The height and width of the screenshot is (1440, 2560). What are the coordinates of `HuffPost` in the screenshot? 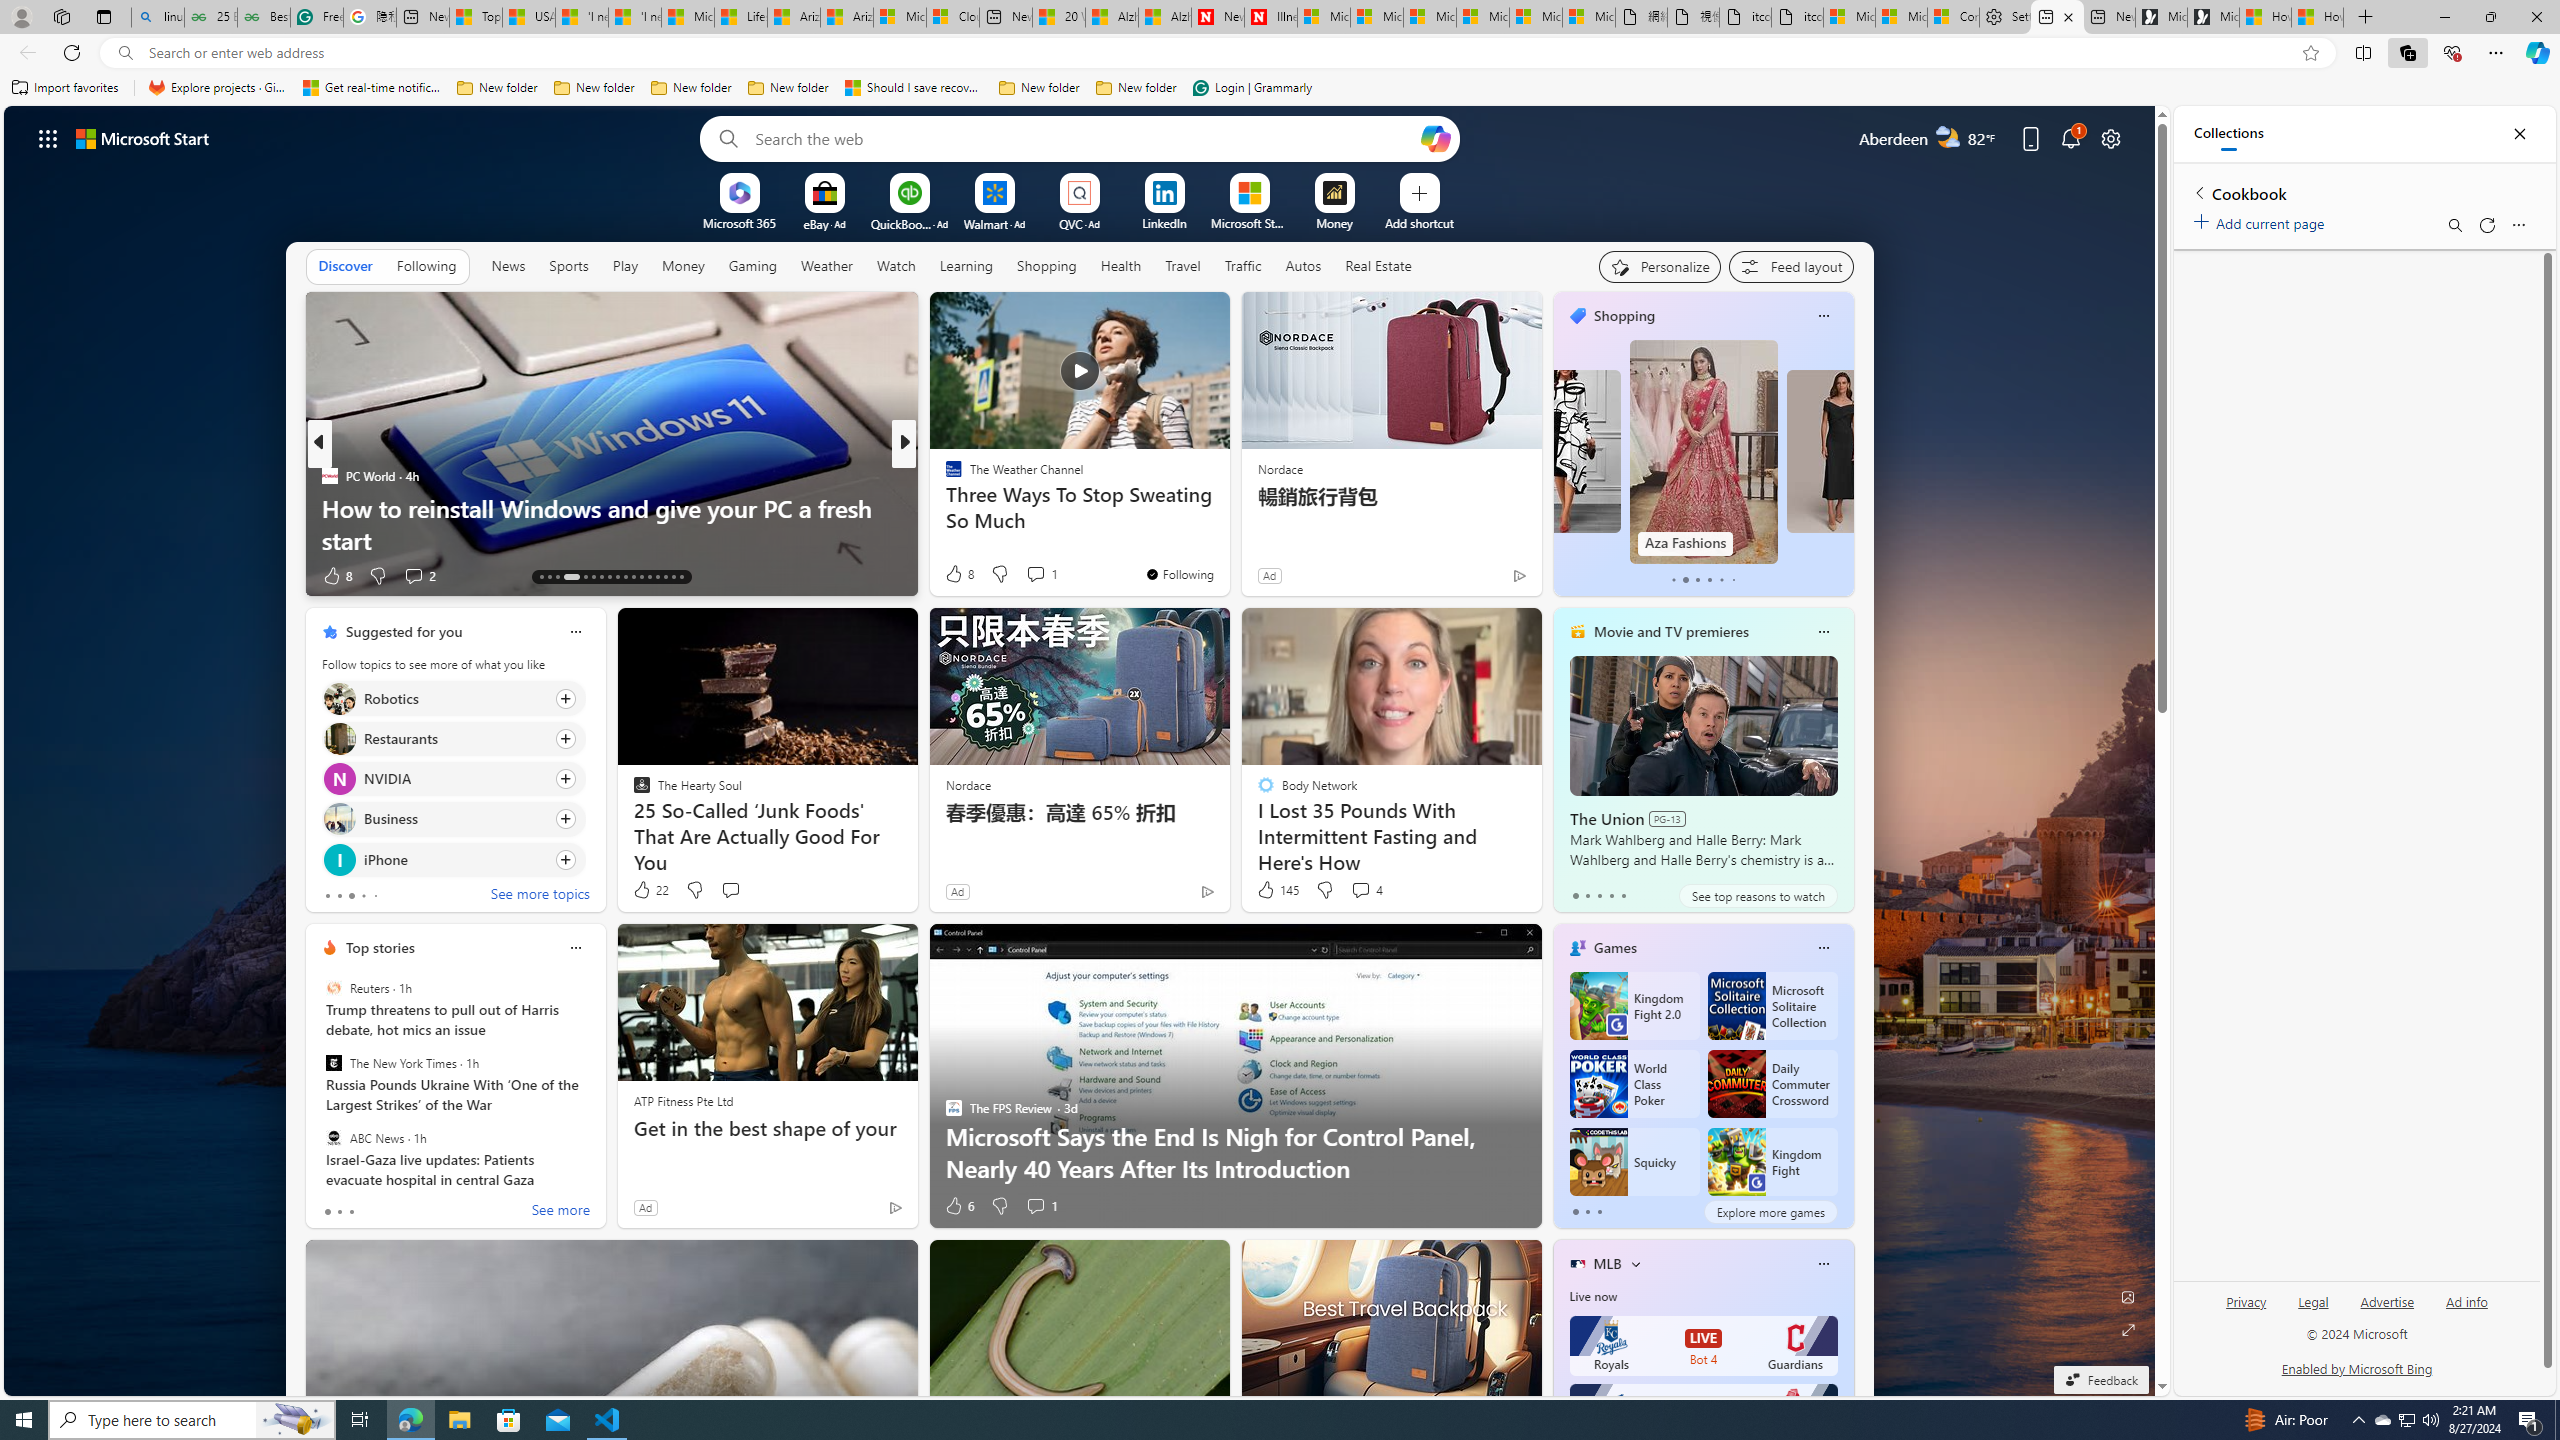 It's located at (945, 476).